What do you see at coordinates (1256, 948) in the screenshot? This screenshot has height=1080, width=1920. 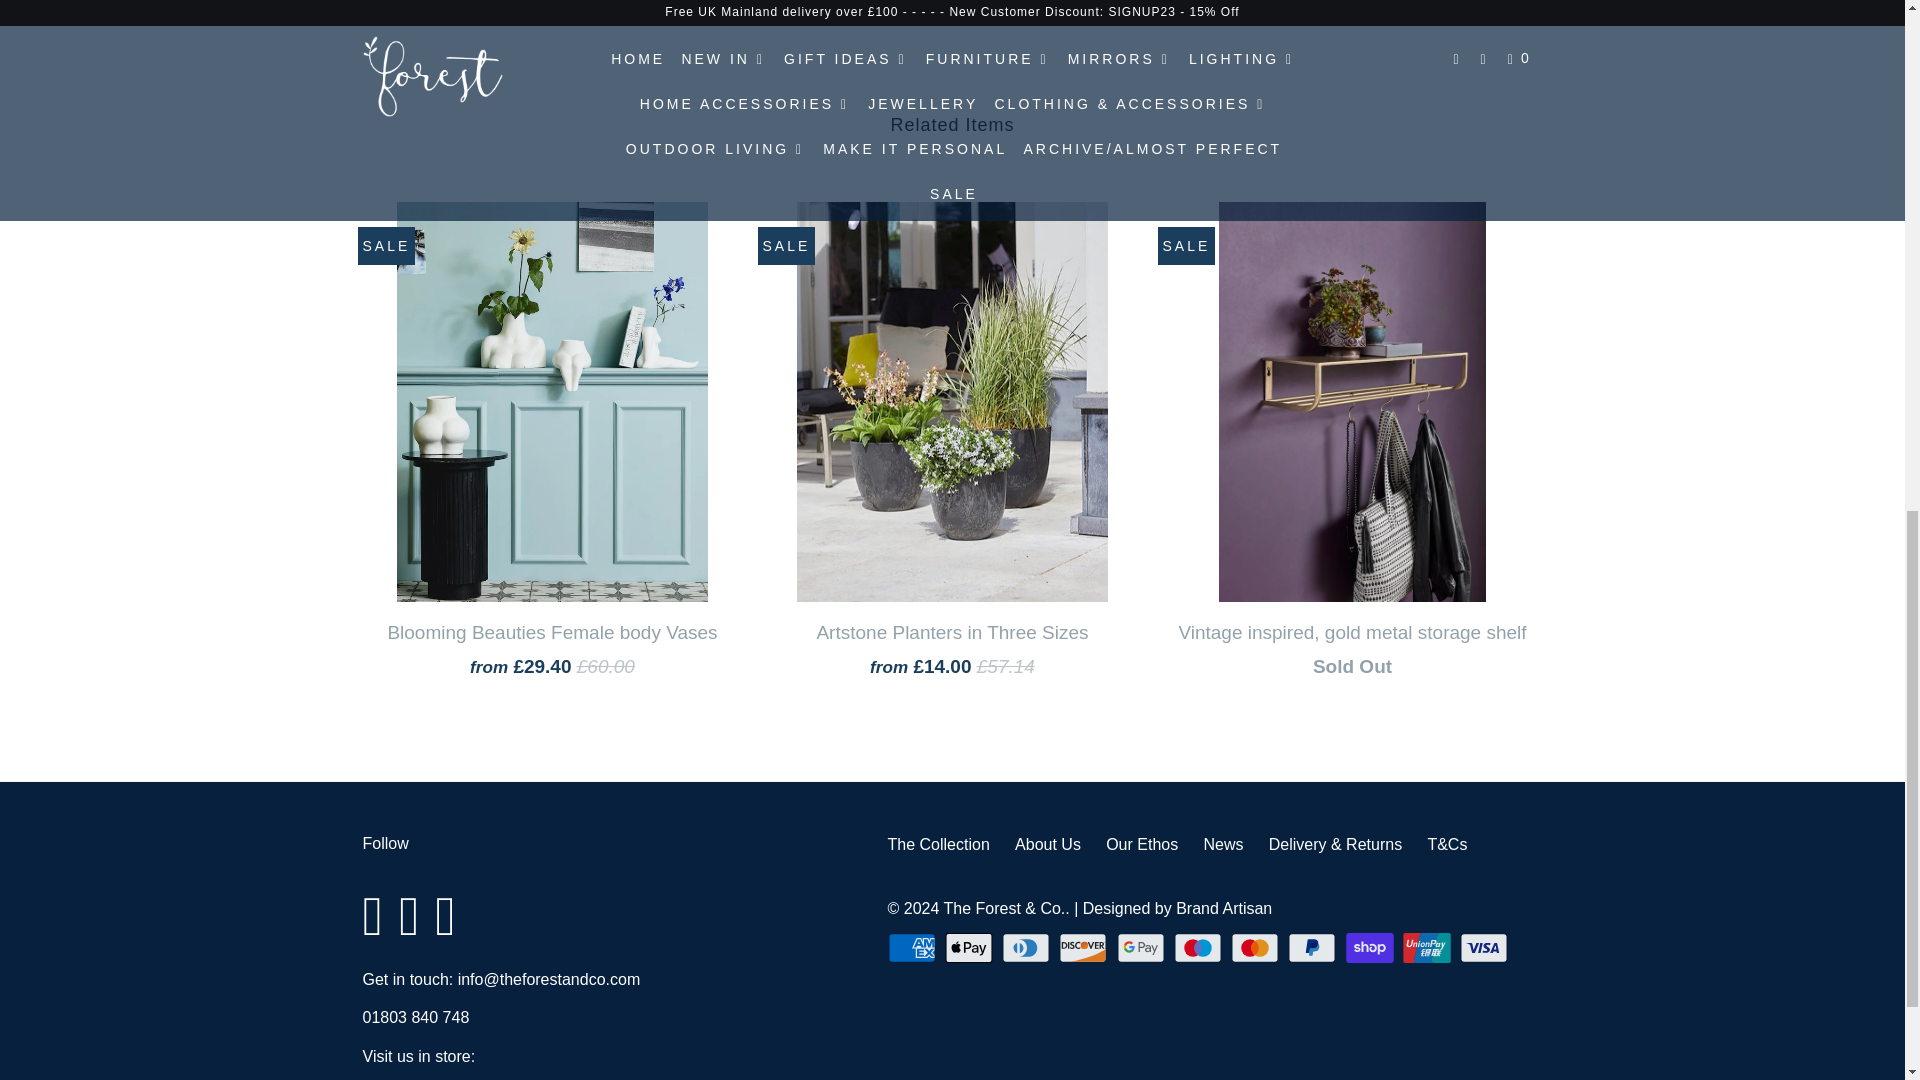 I see `Mastercard` at bounding box center [1256, 948].